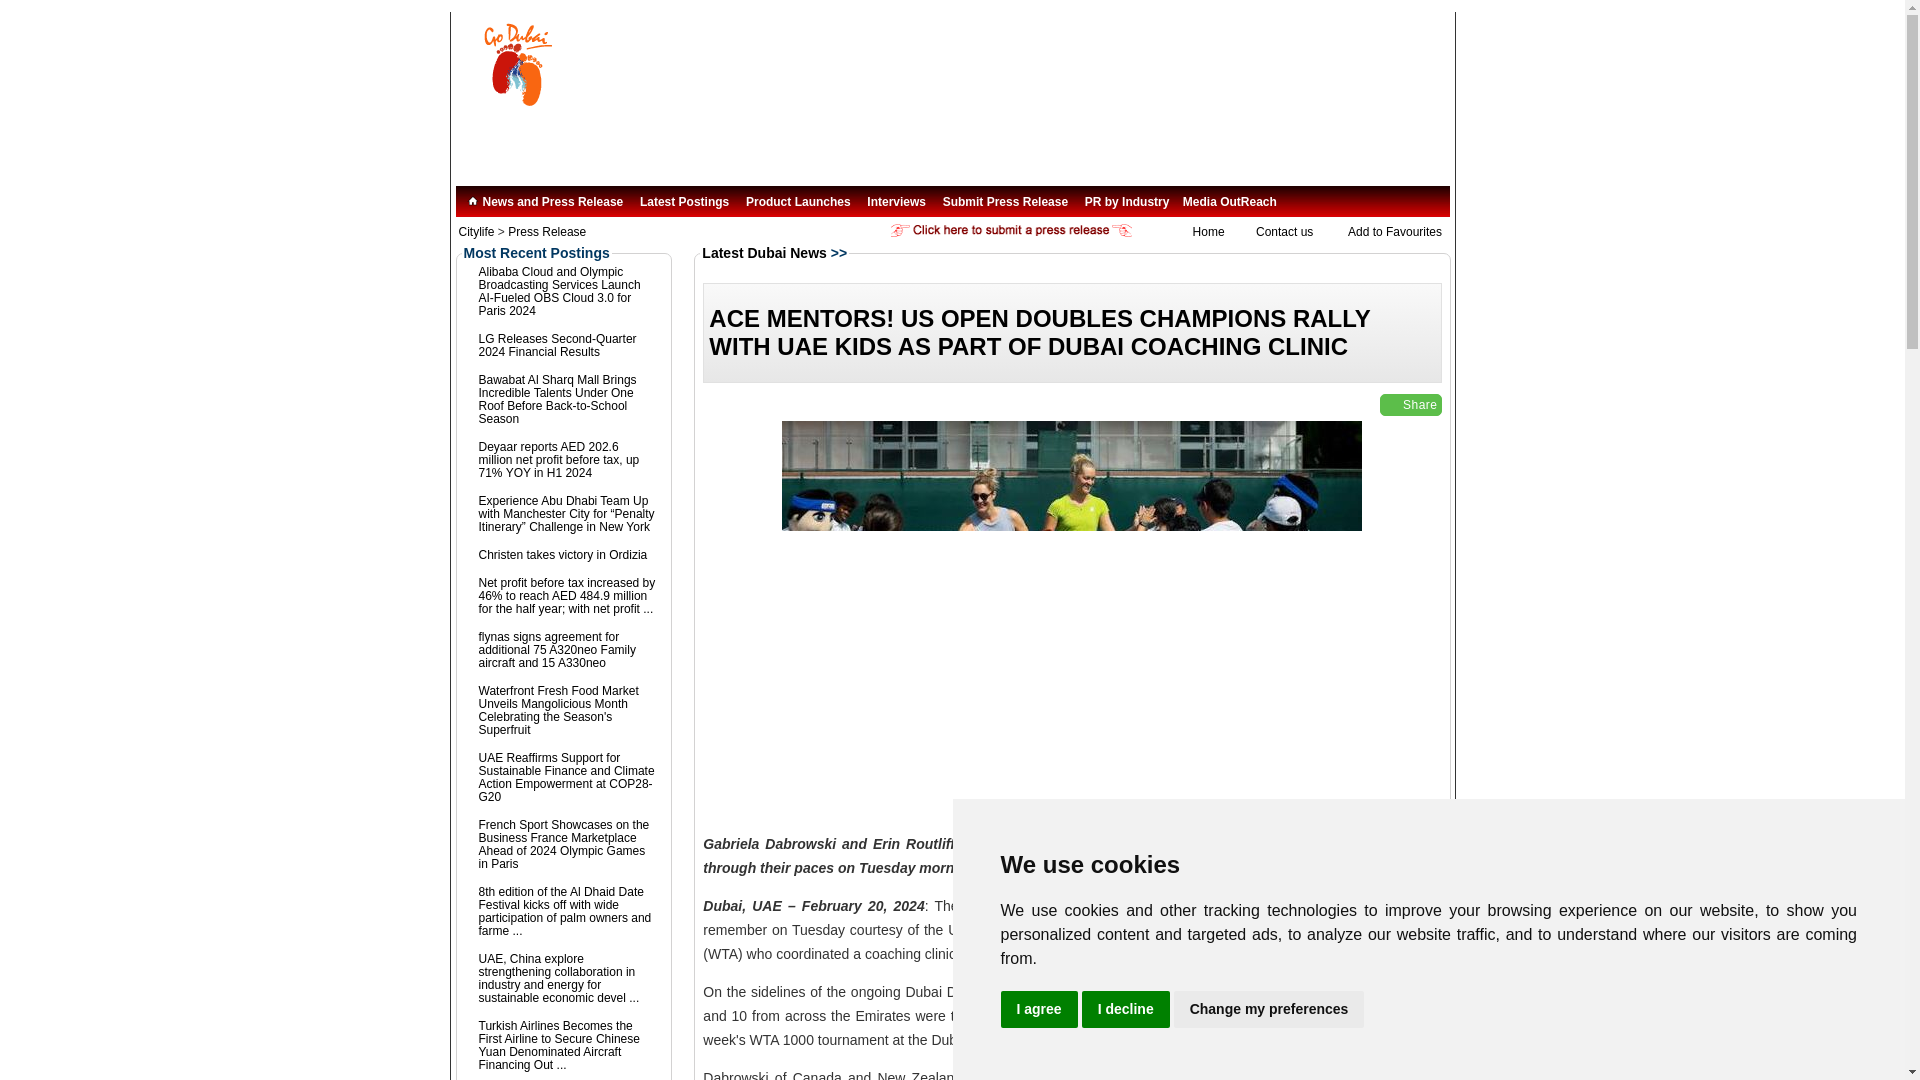 The width and height of the screenshot is (1920, 1080). Describe the element at coordinates (896, 202) in the screenshot. I see ` Interviews ` at that location.